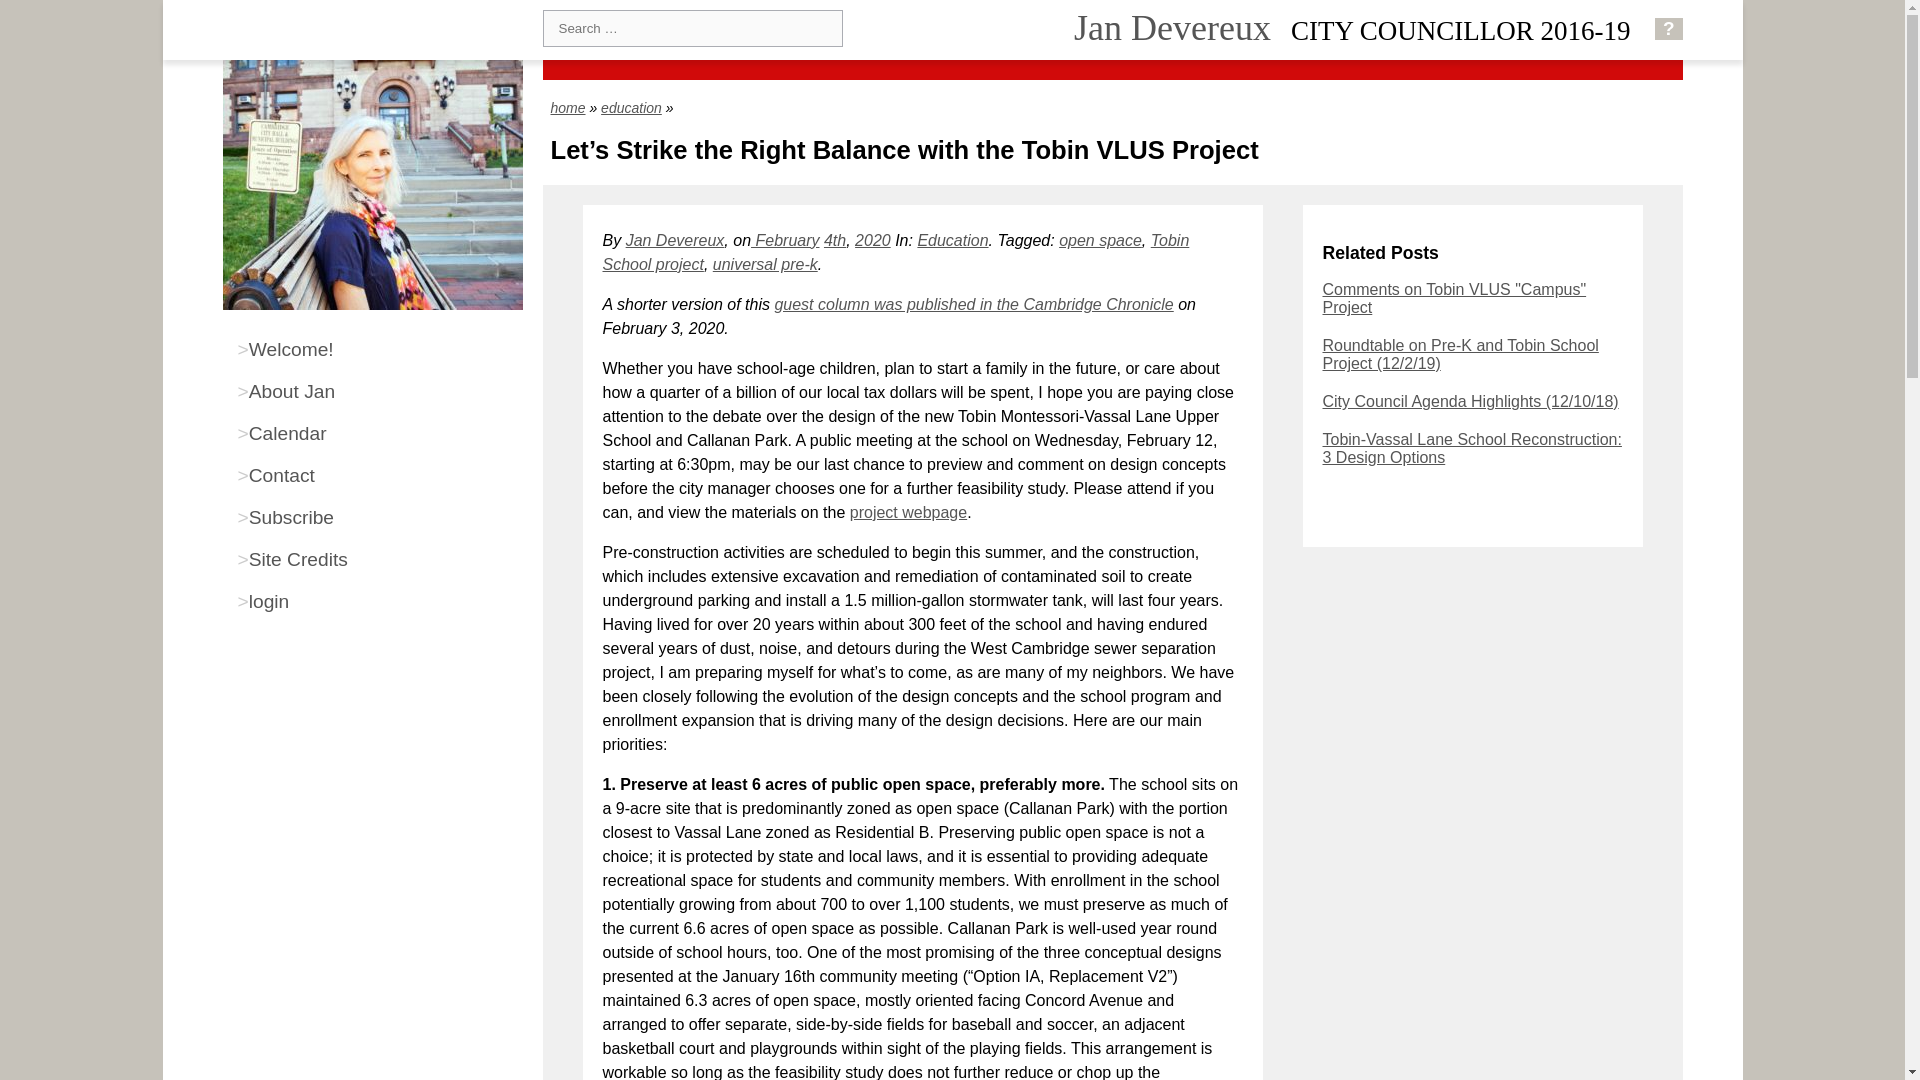  What do you see at coordinates (372, 392) in the screenshot?
I see `About Jan` at bounding box center [372, 392].